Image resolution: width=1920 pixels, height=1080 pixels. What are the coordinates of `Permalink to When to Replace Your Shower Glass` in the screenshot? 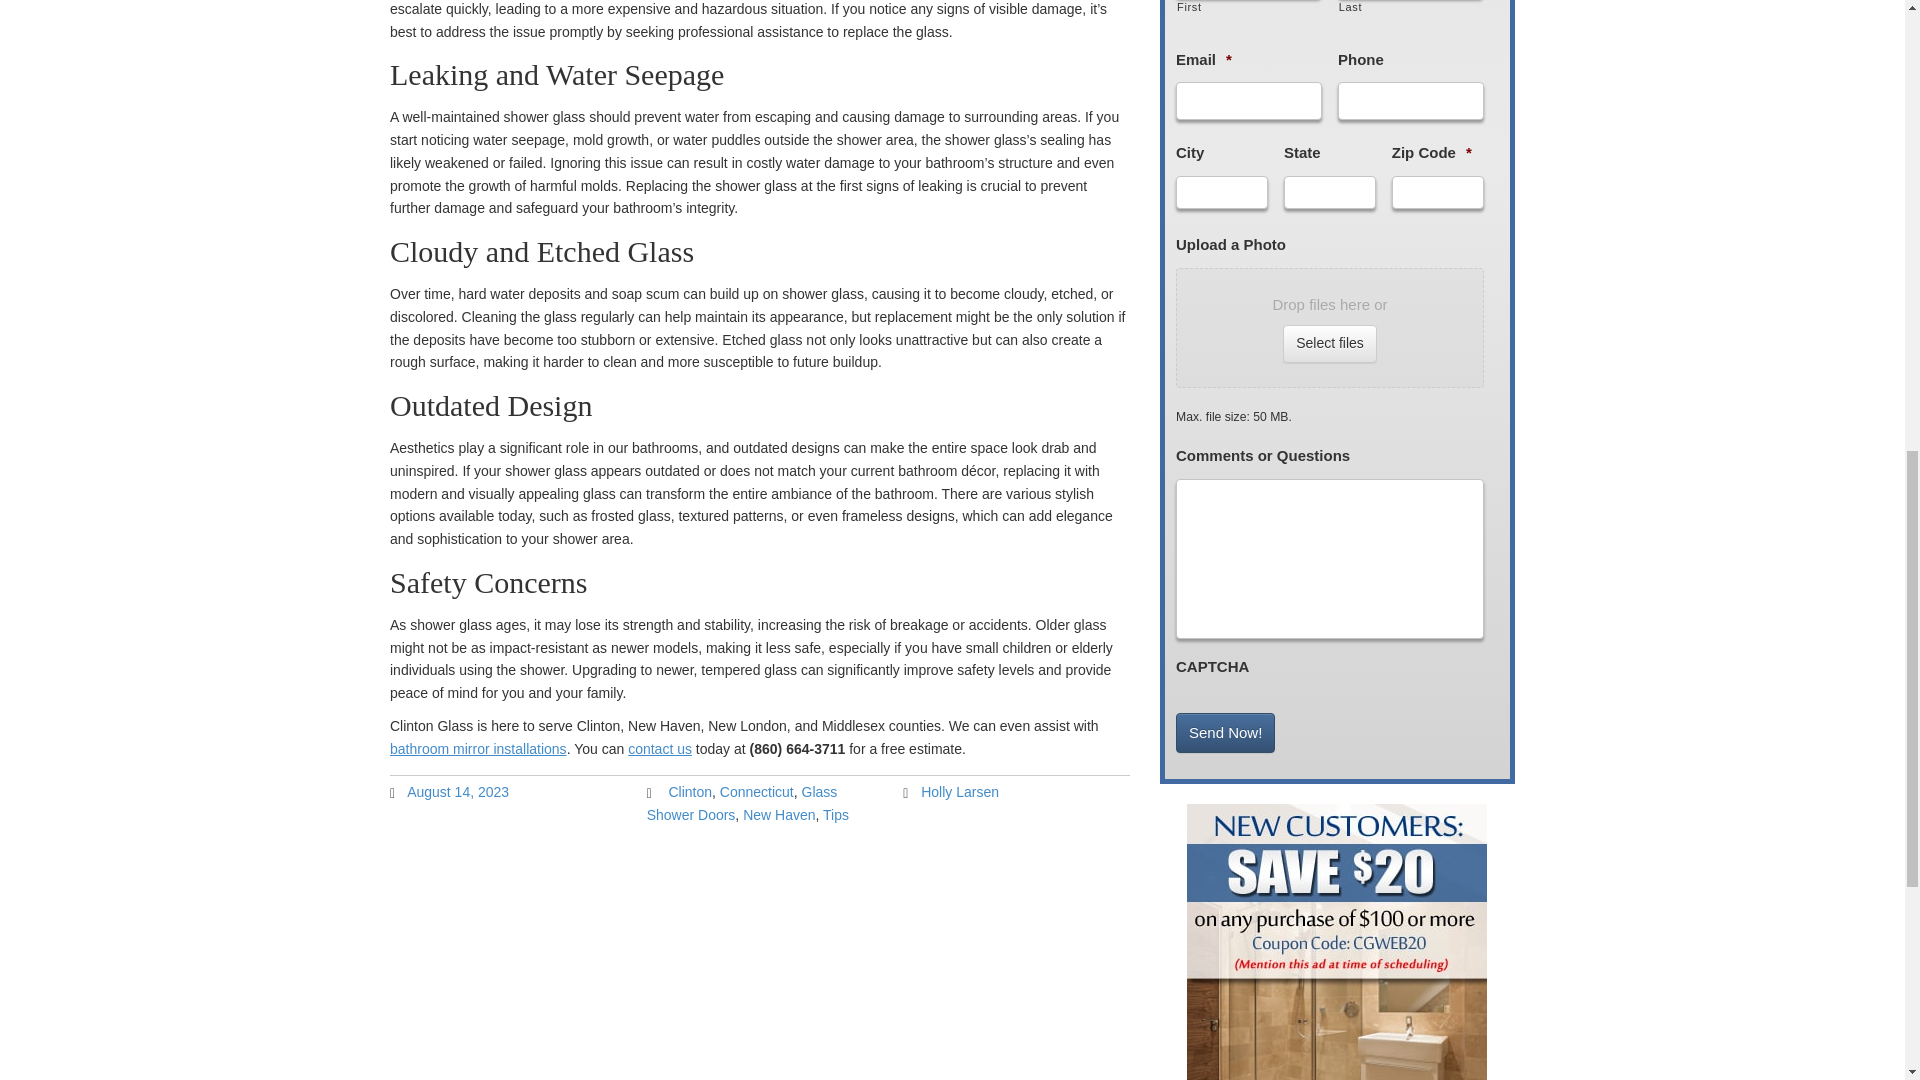 It's located at (458, 792).